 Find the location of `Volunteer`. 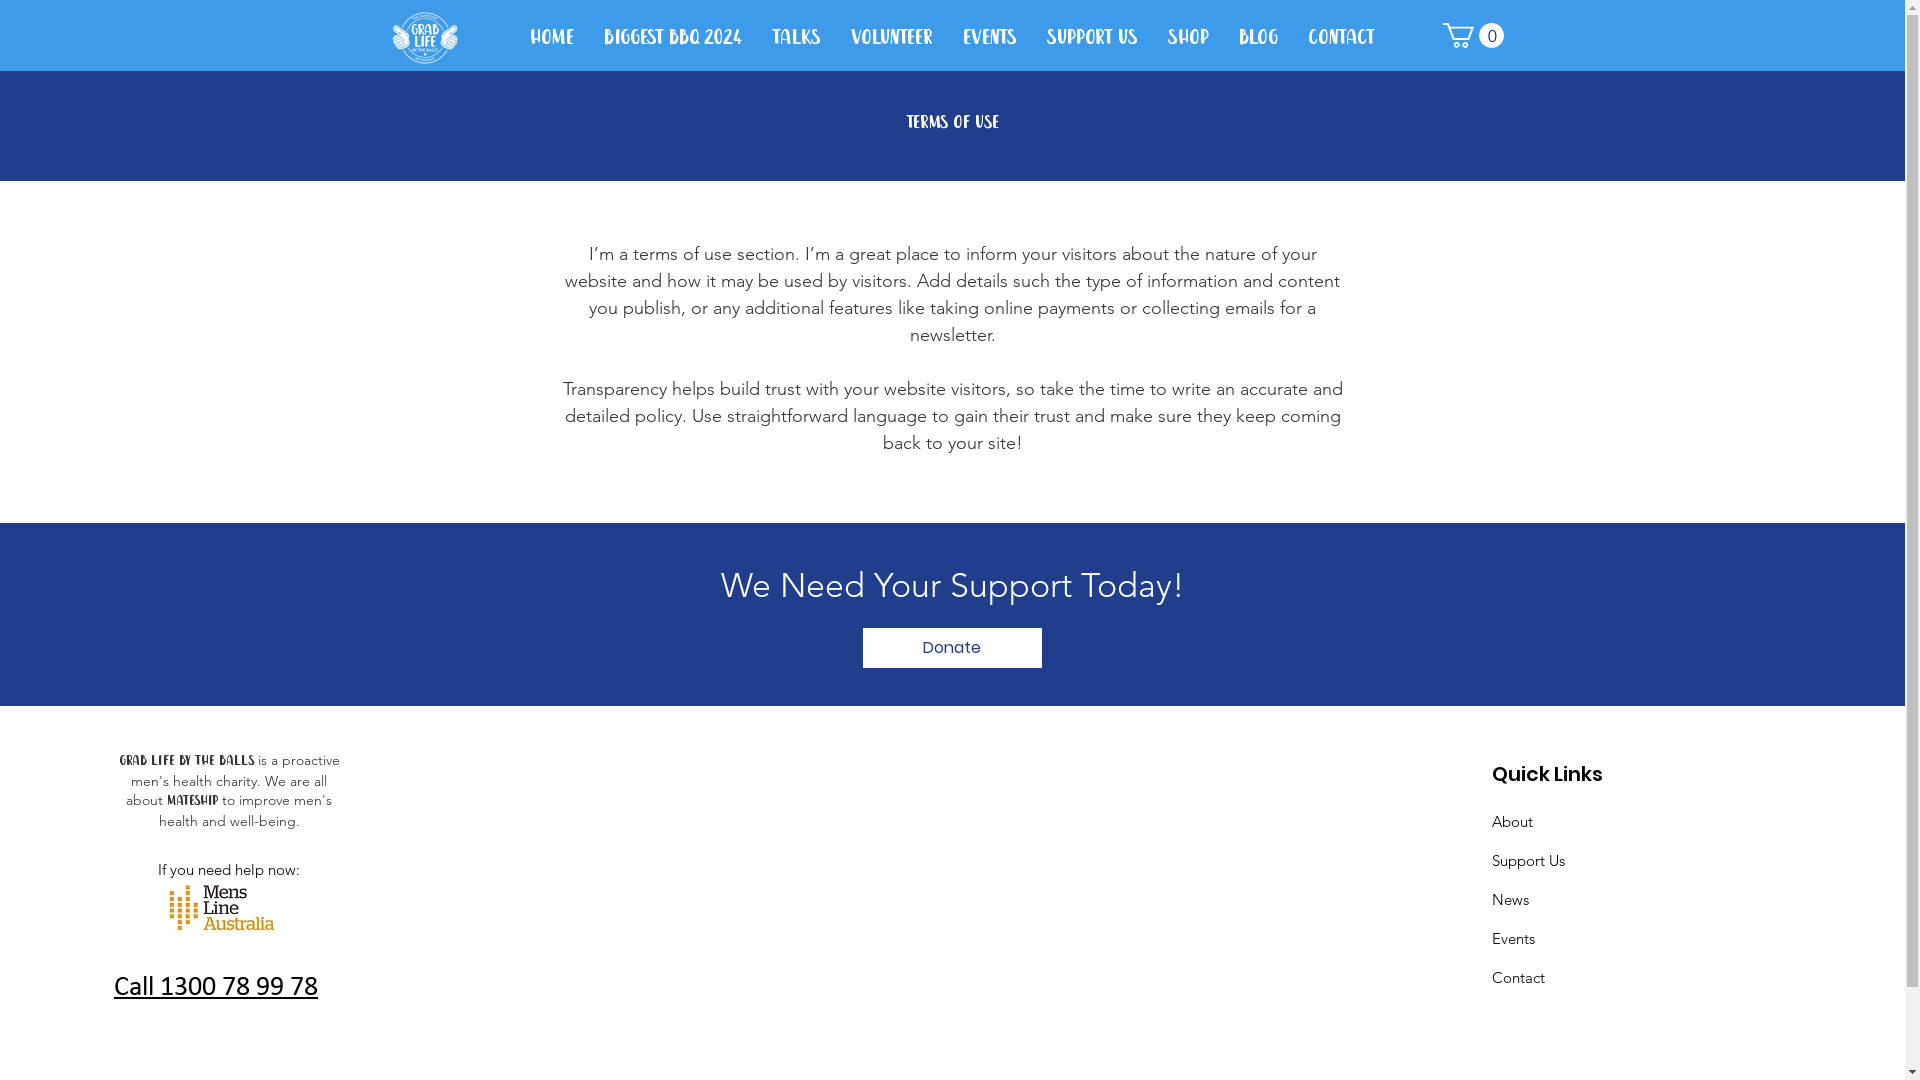

Volunteer is located at coordinates (892, 38).